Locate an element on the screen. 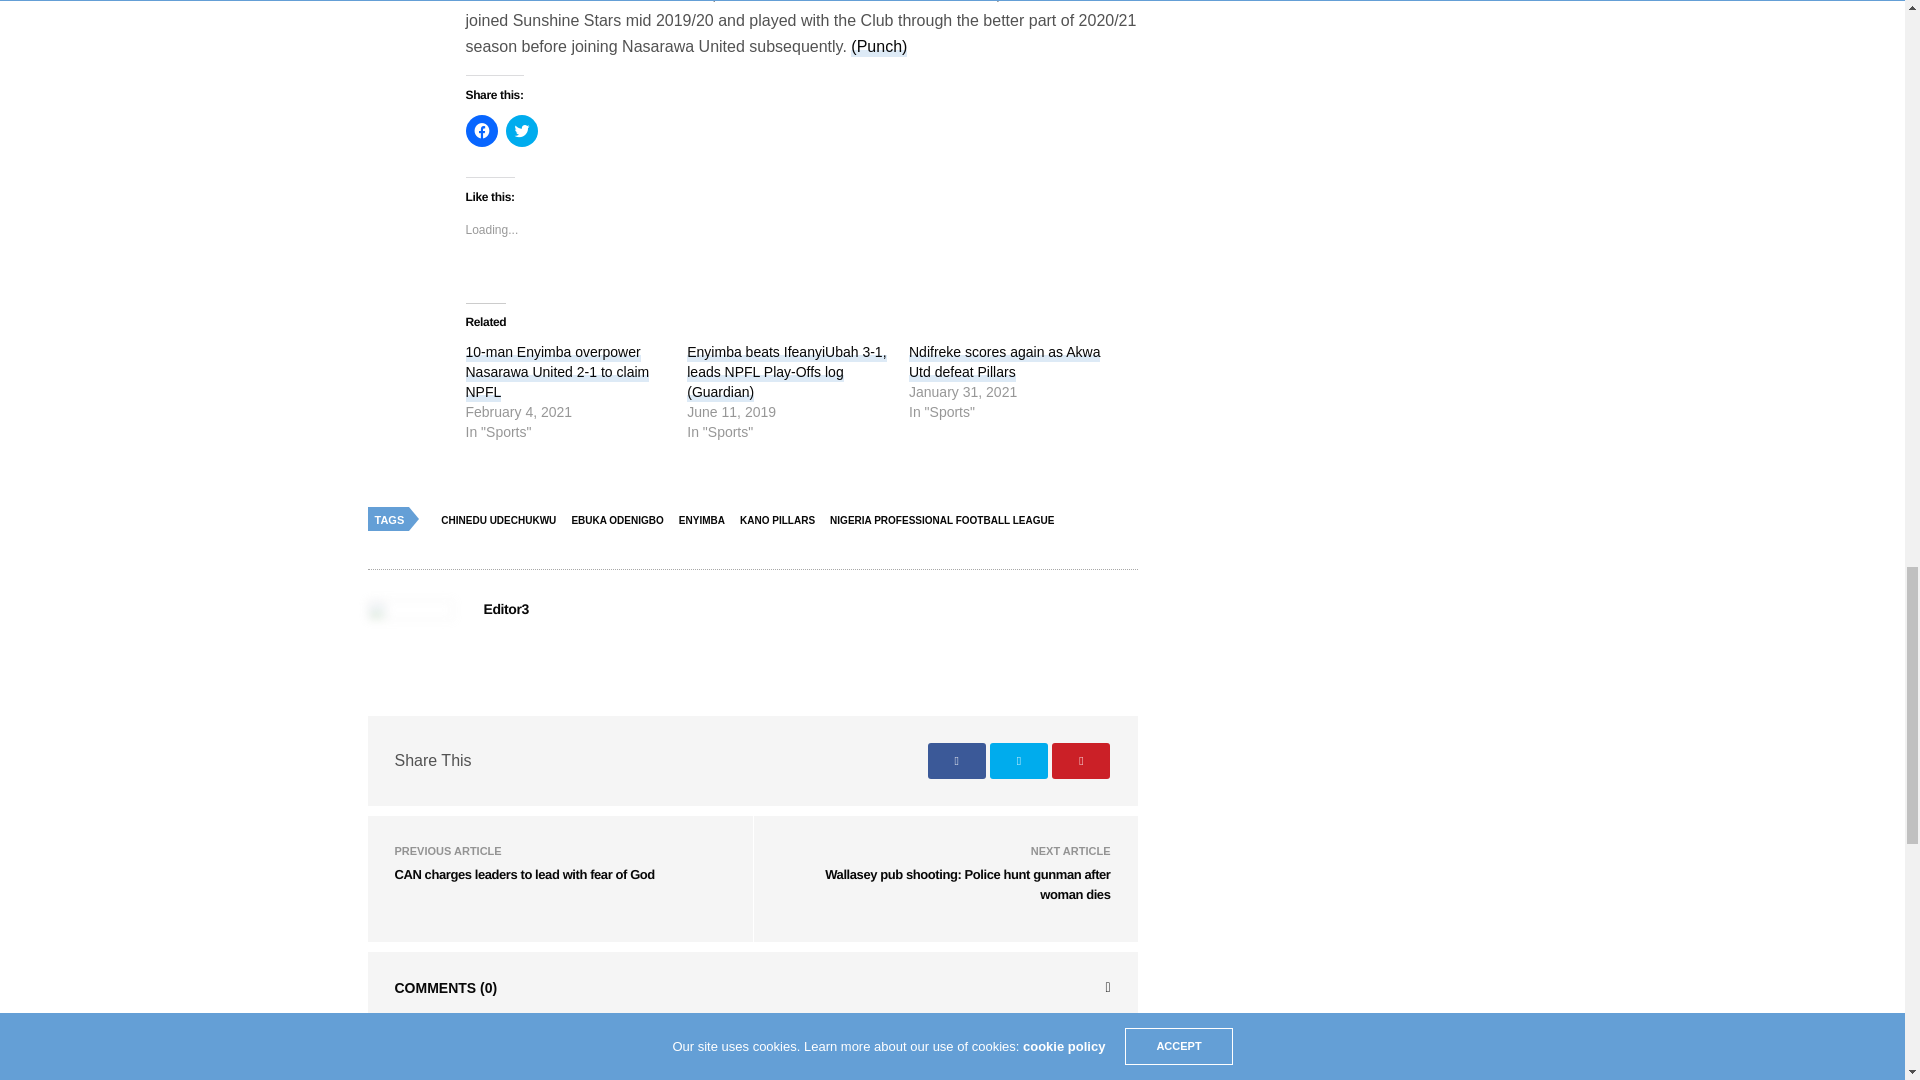 The width and height of the screenshot is (1920, 1080). 10-man Enyimba overpower Nasarawa United 2-1 to claim NPFL is located at coordinates (558, 372).